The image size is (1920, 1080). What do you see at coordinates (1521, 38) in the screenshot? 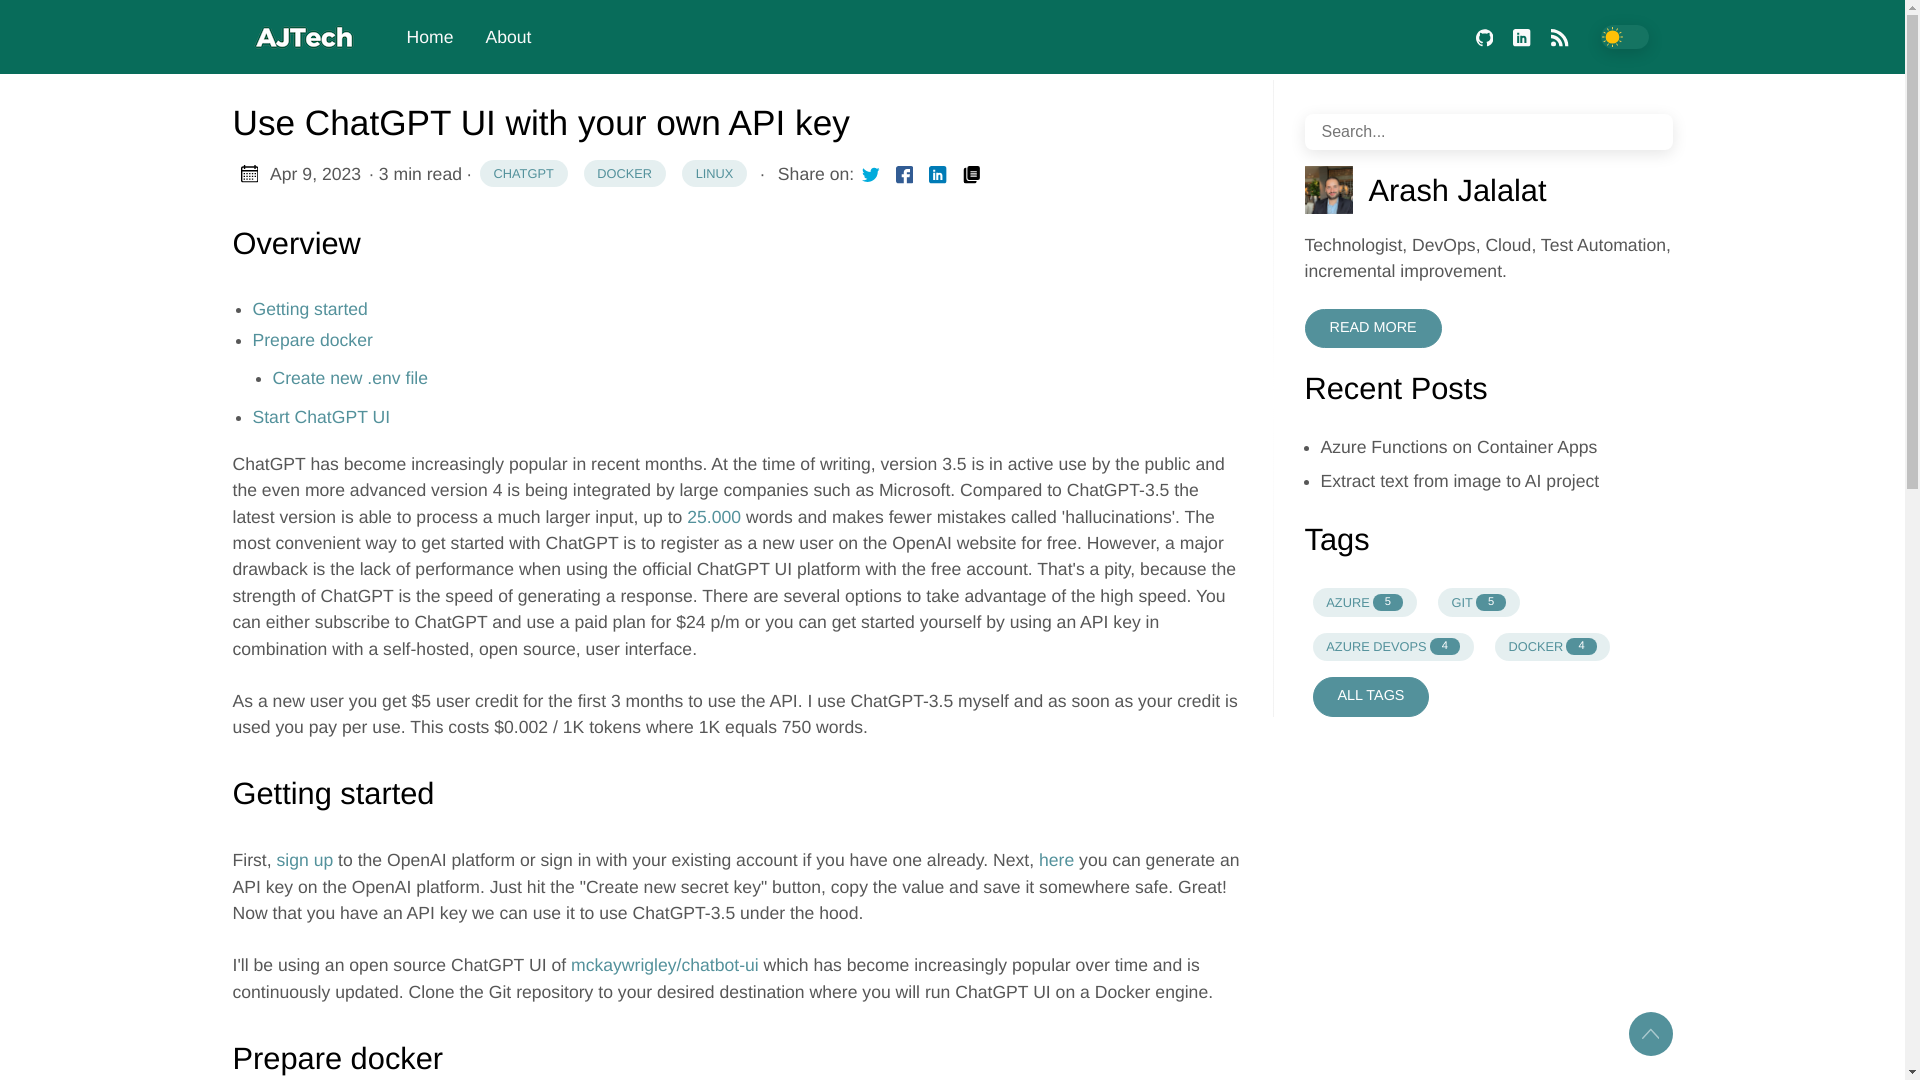
I see `Home` at bounding box center [1521, 38].